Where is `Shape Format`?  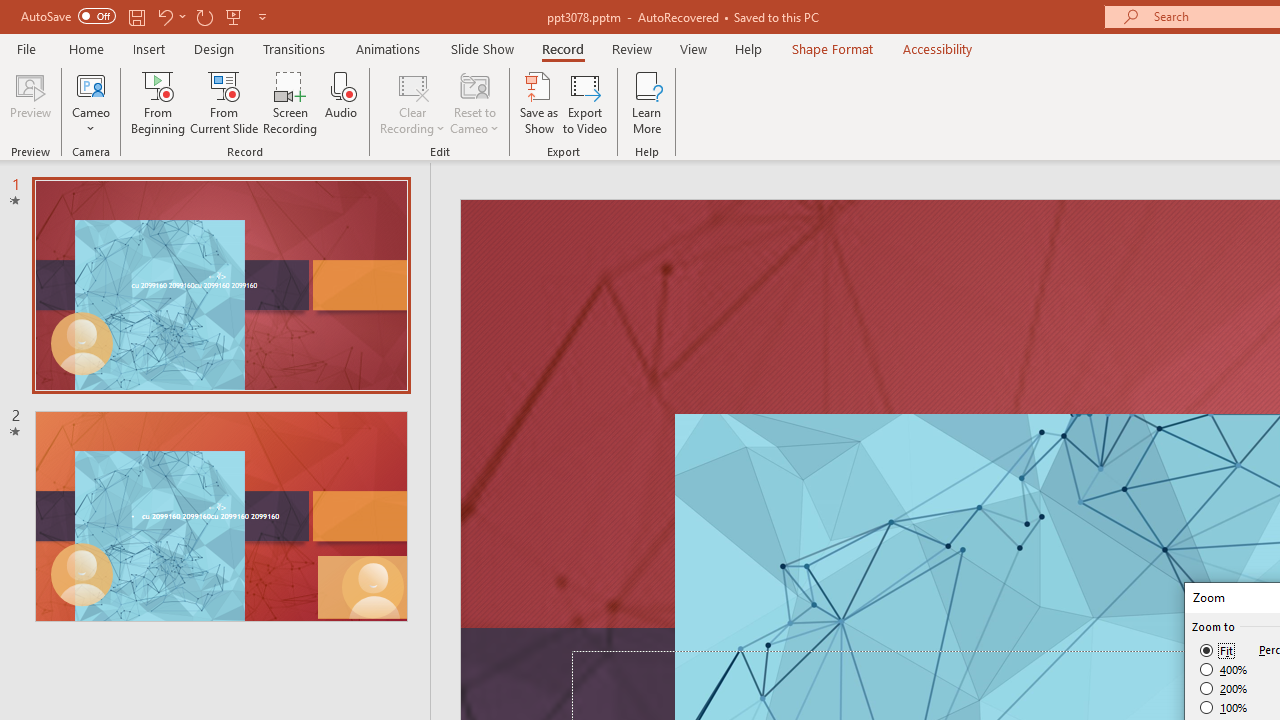 Shape Format is located at coordinates (832, 48).